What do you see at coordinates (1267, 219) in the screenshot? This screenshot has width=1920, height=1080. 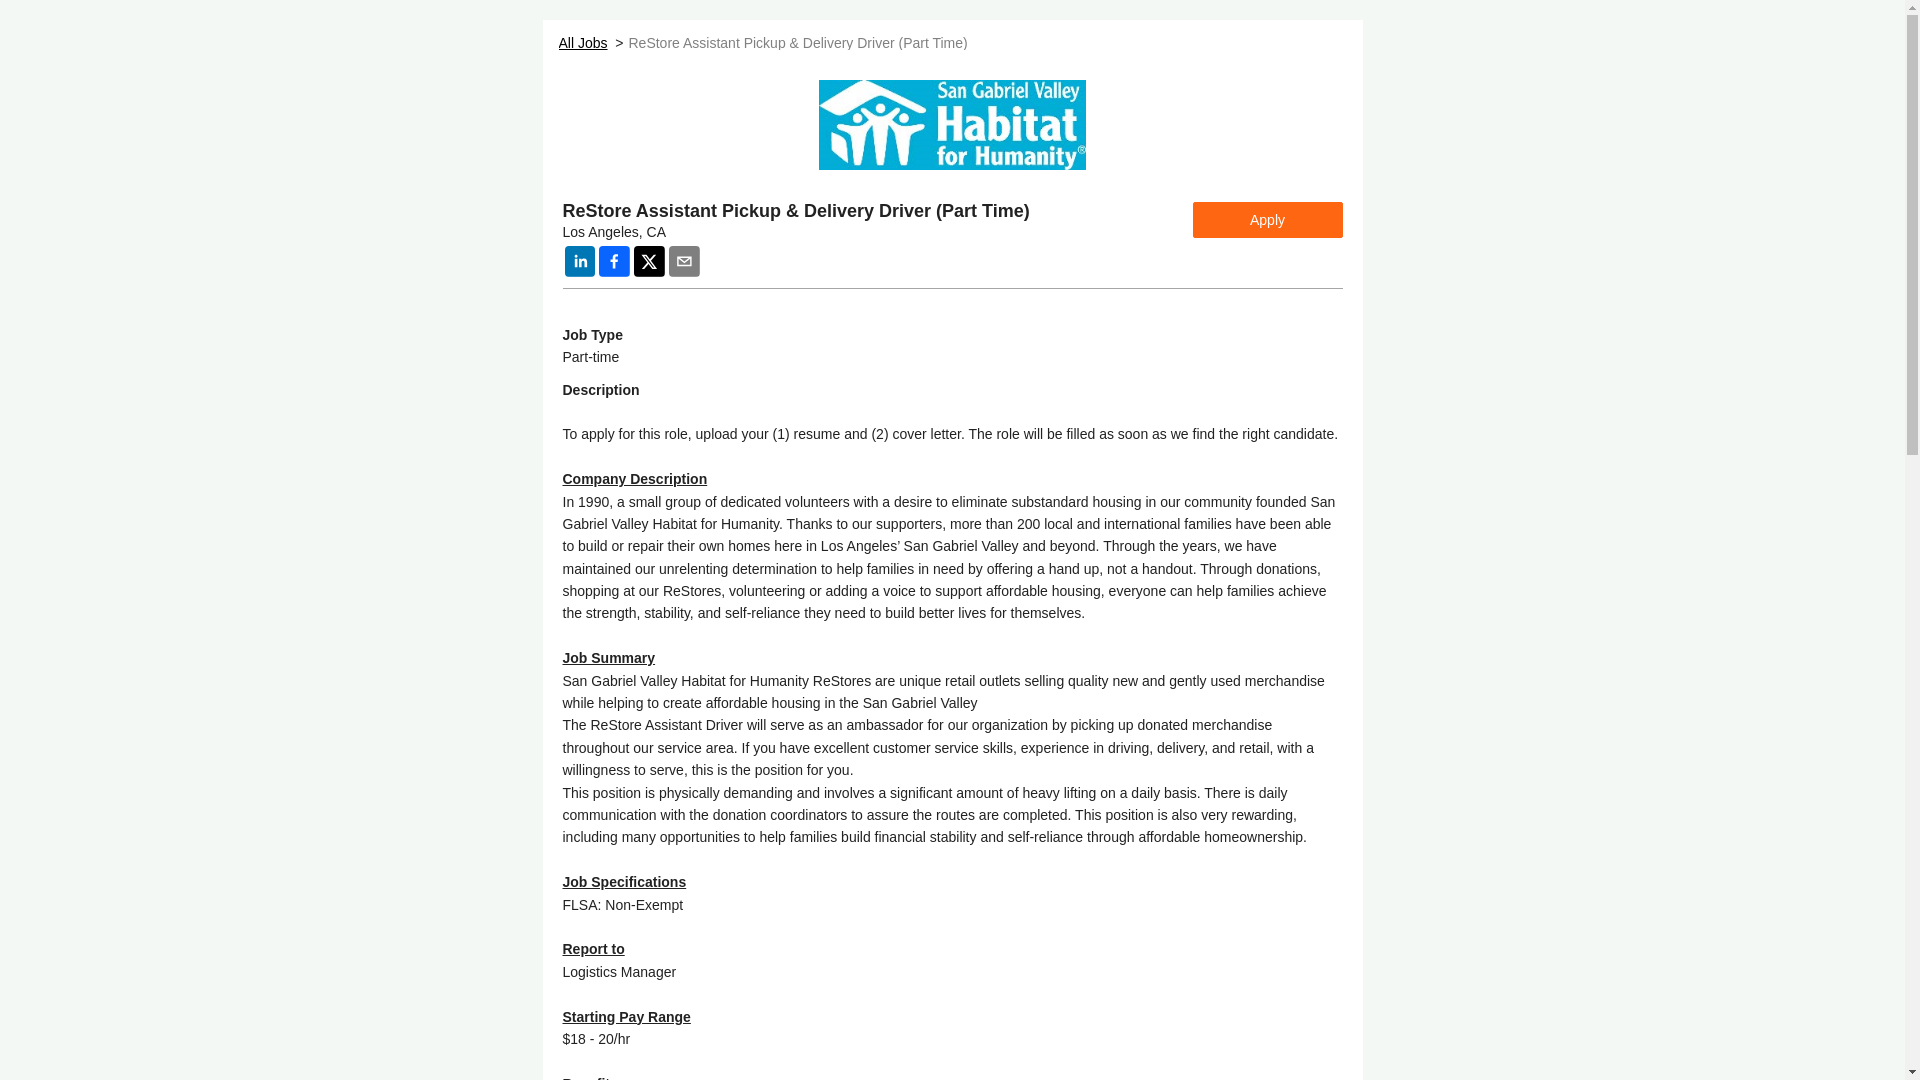 I see `Apply` at bounding box center [1267, 219].